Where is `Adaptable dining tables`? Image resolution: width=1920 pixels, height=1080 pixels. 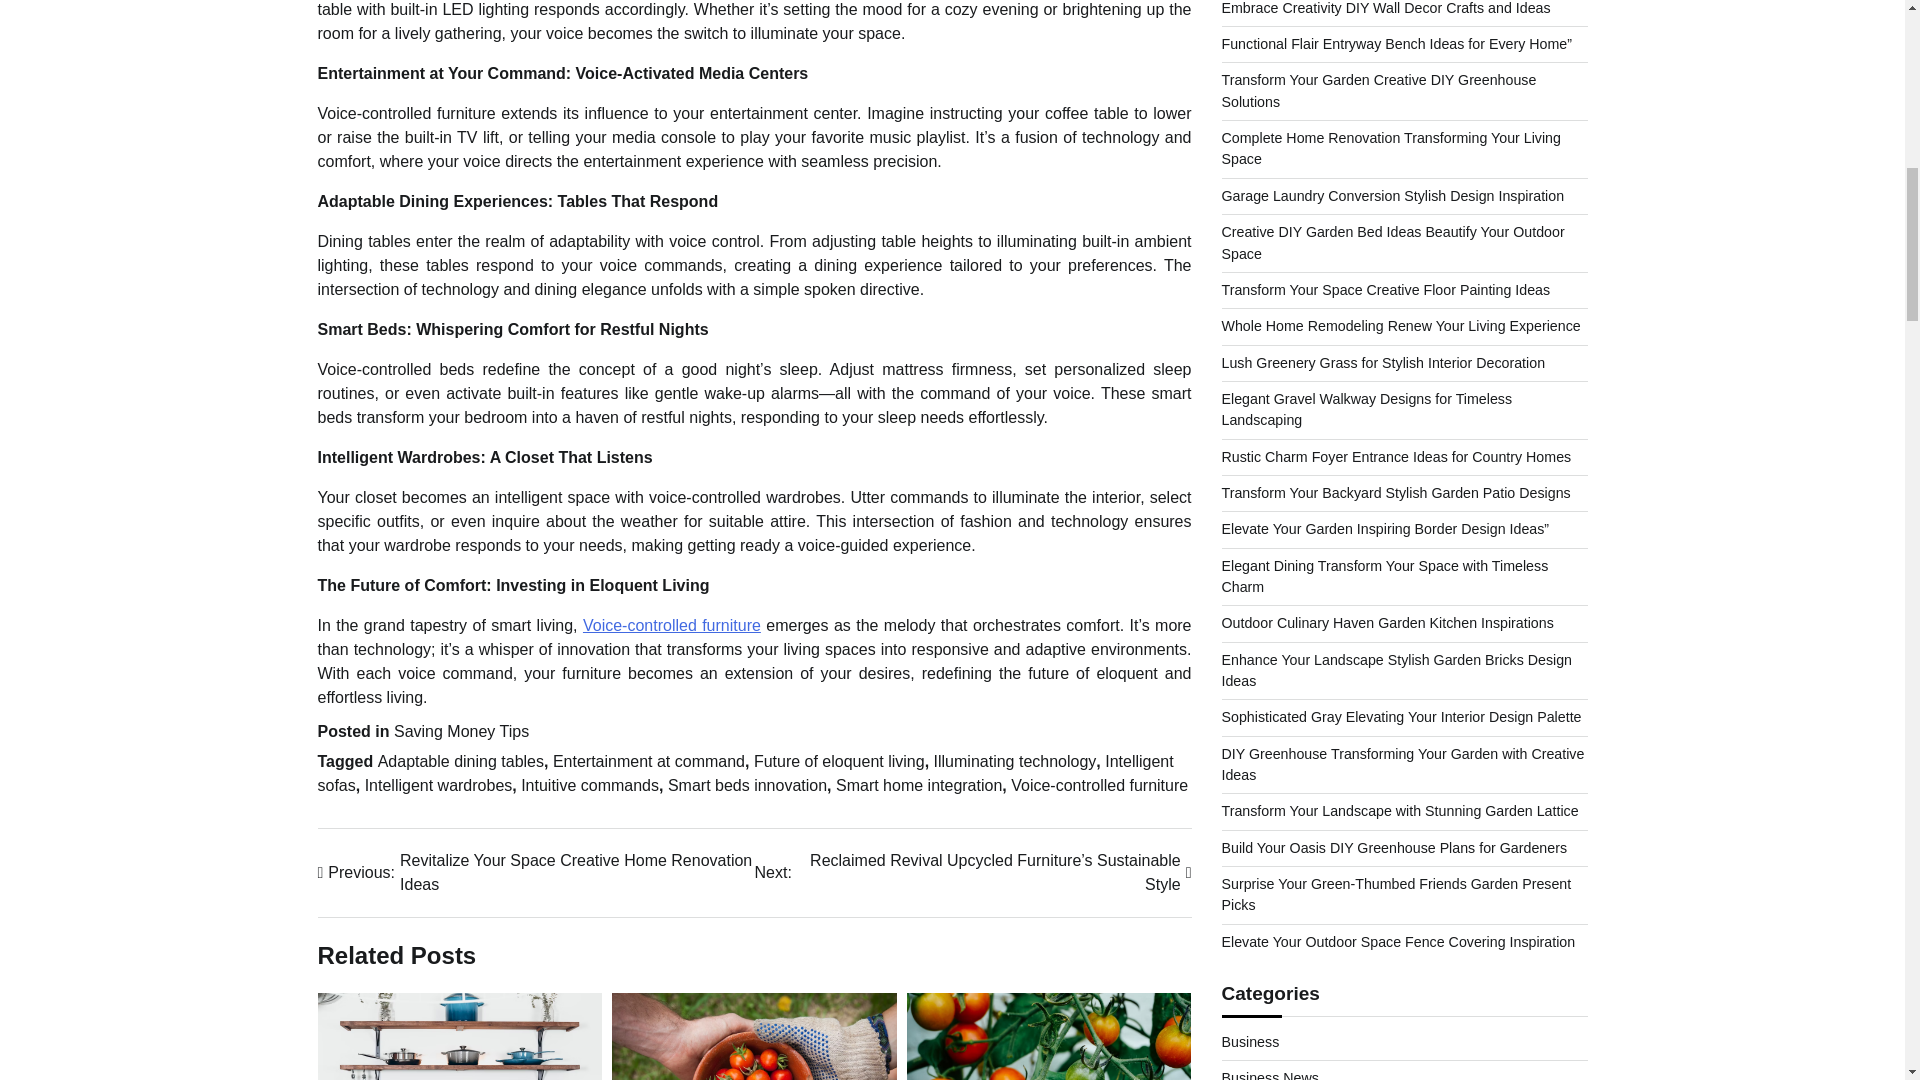
Adaptable dining tables is located at coordinates (460, 761).